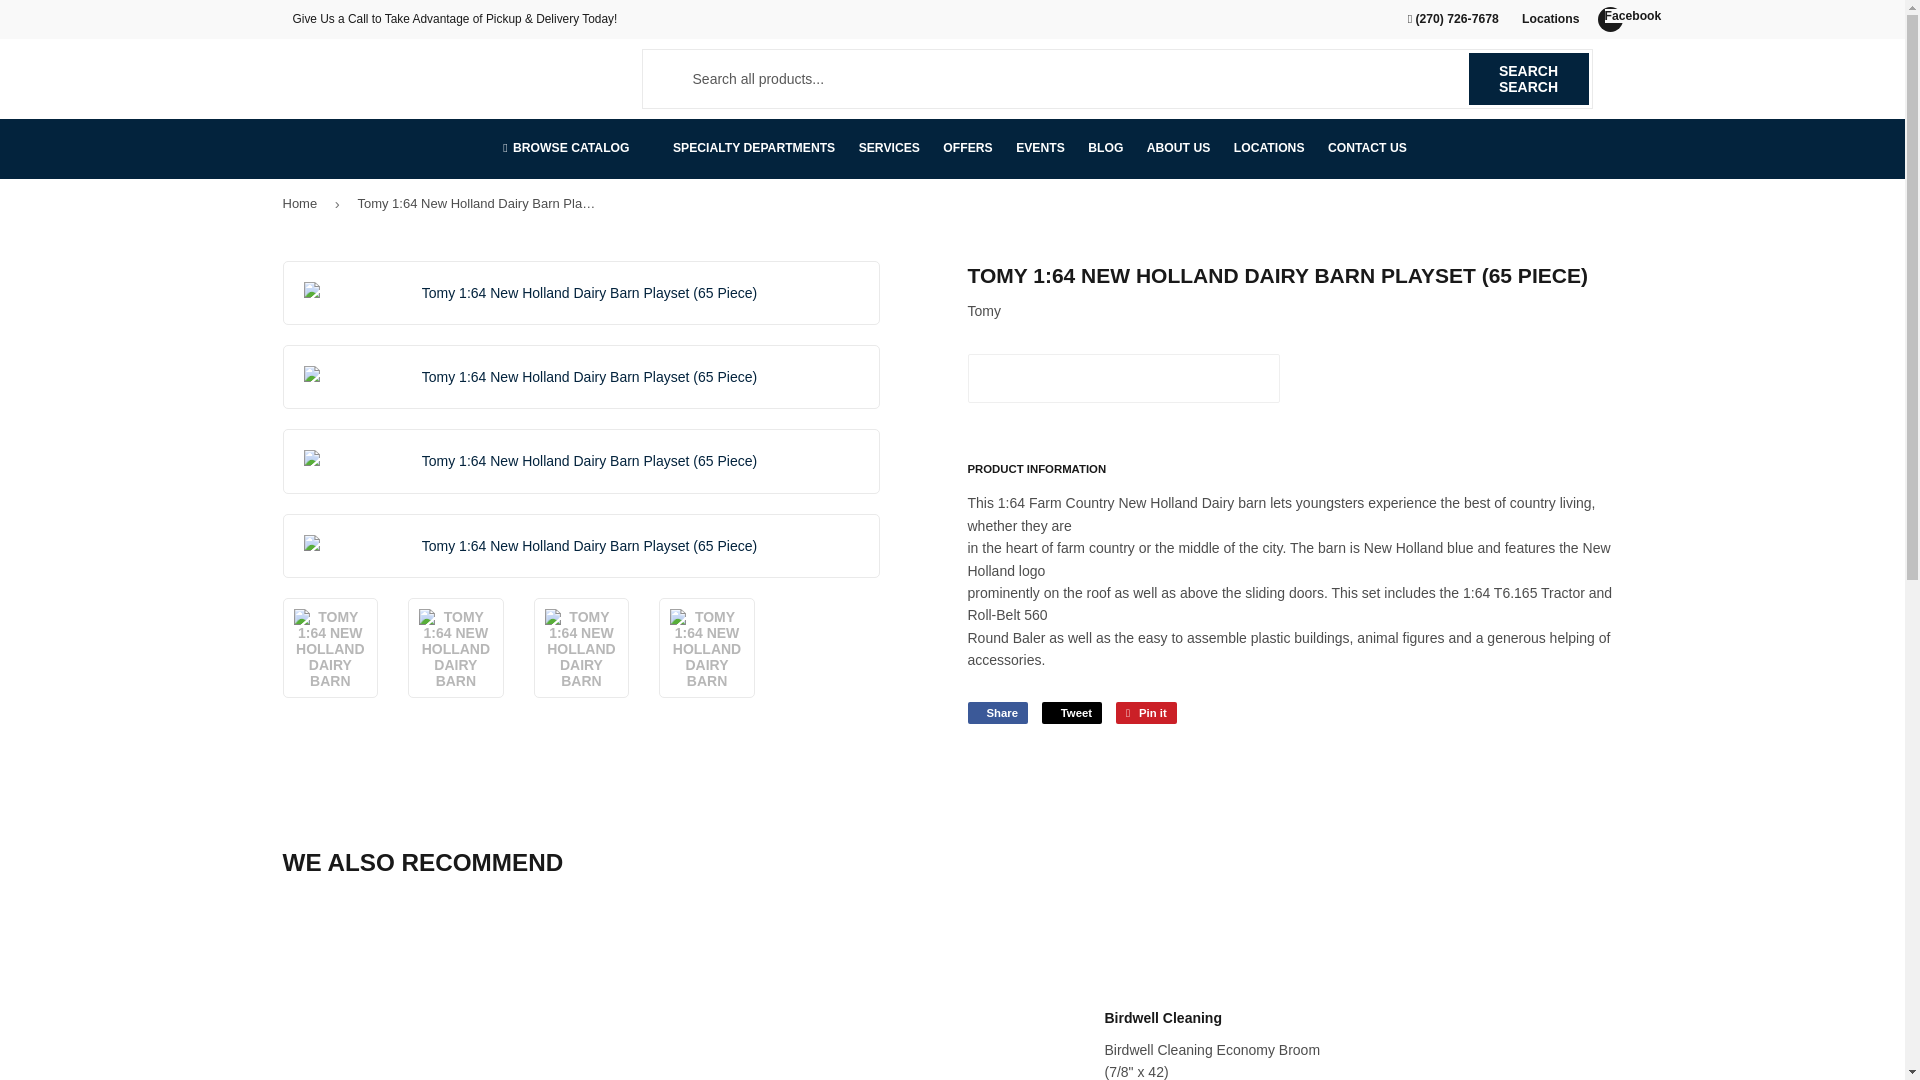 This screenshot has height=1080, width=1920. I want to click on Share on Facebook, so click(997, 712).